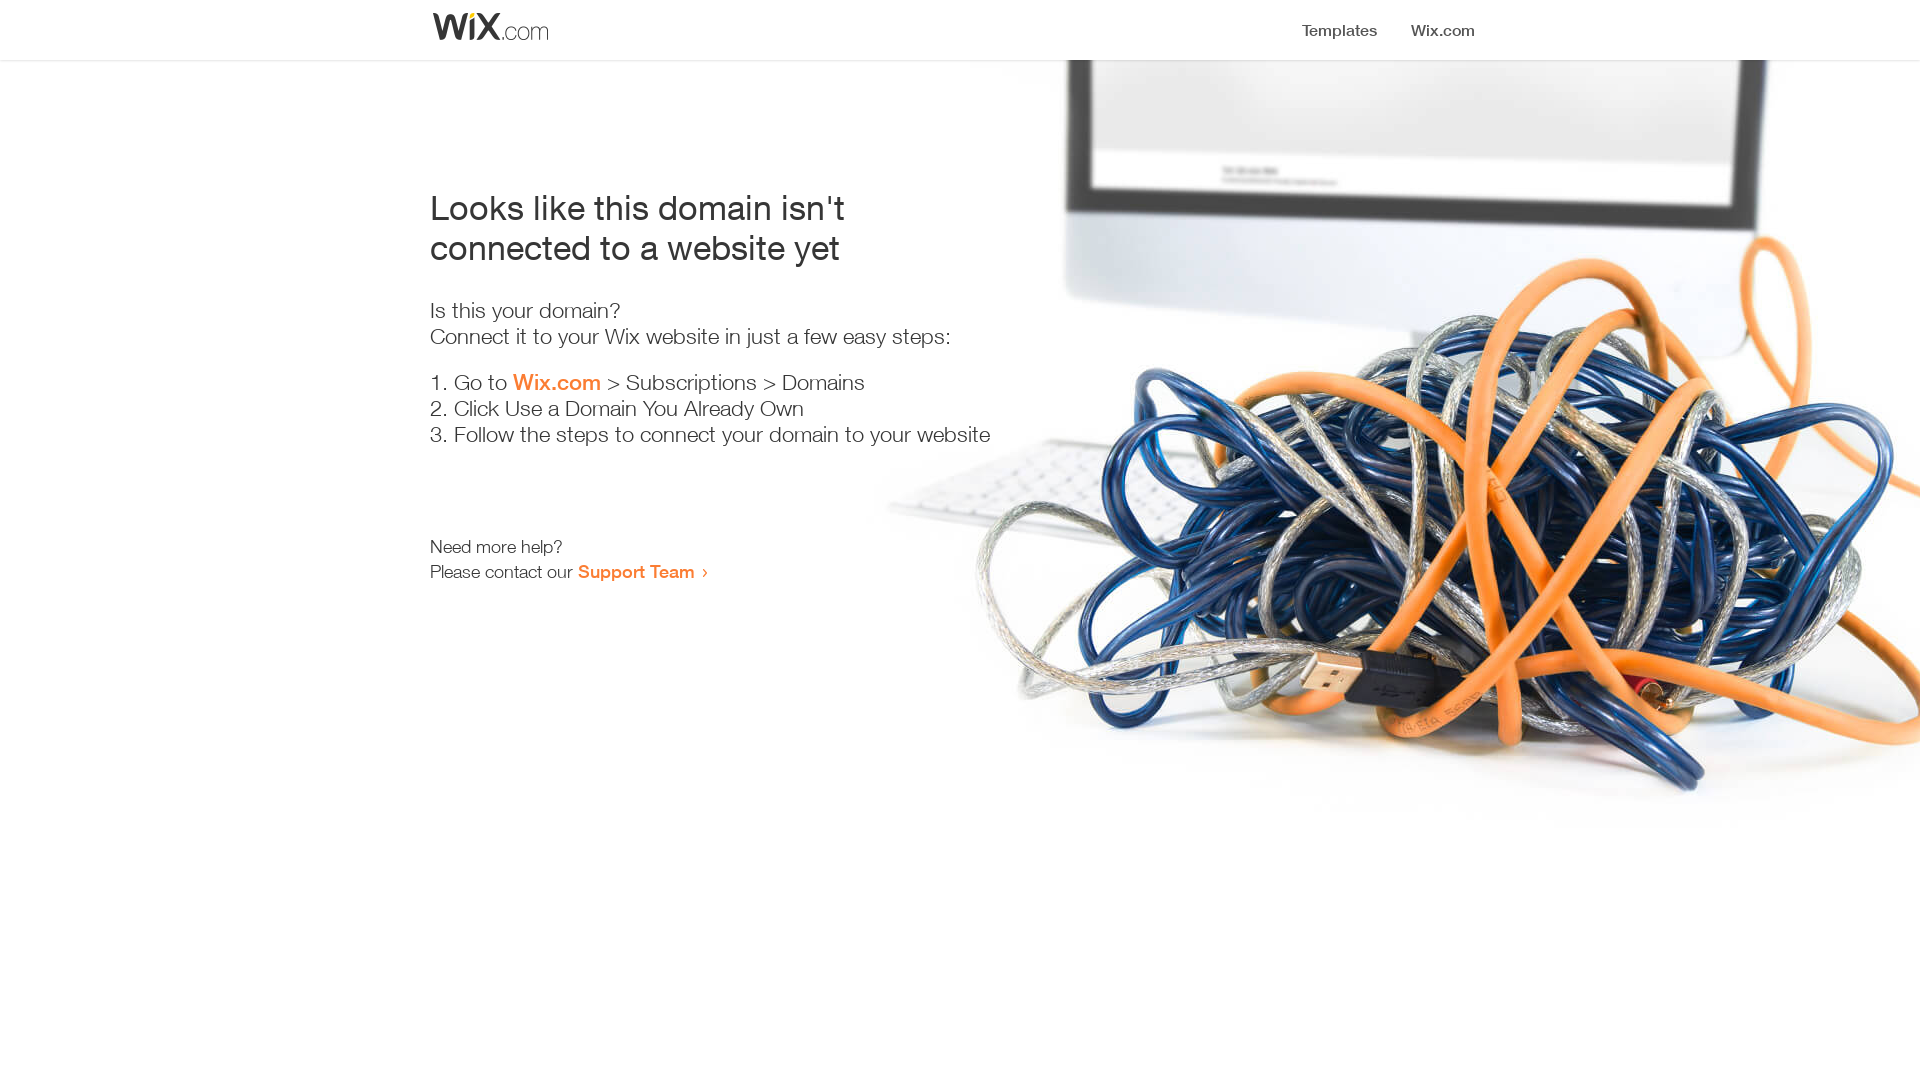  Describe the element at coordinates (636, 571) in the screenshot. I see `Support Team` at that location.